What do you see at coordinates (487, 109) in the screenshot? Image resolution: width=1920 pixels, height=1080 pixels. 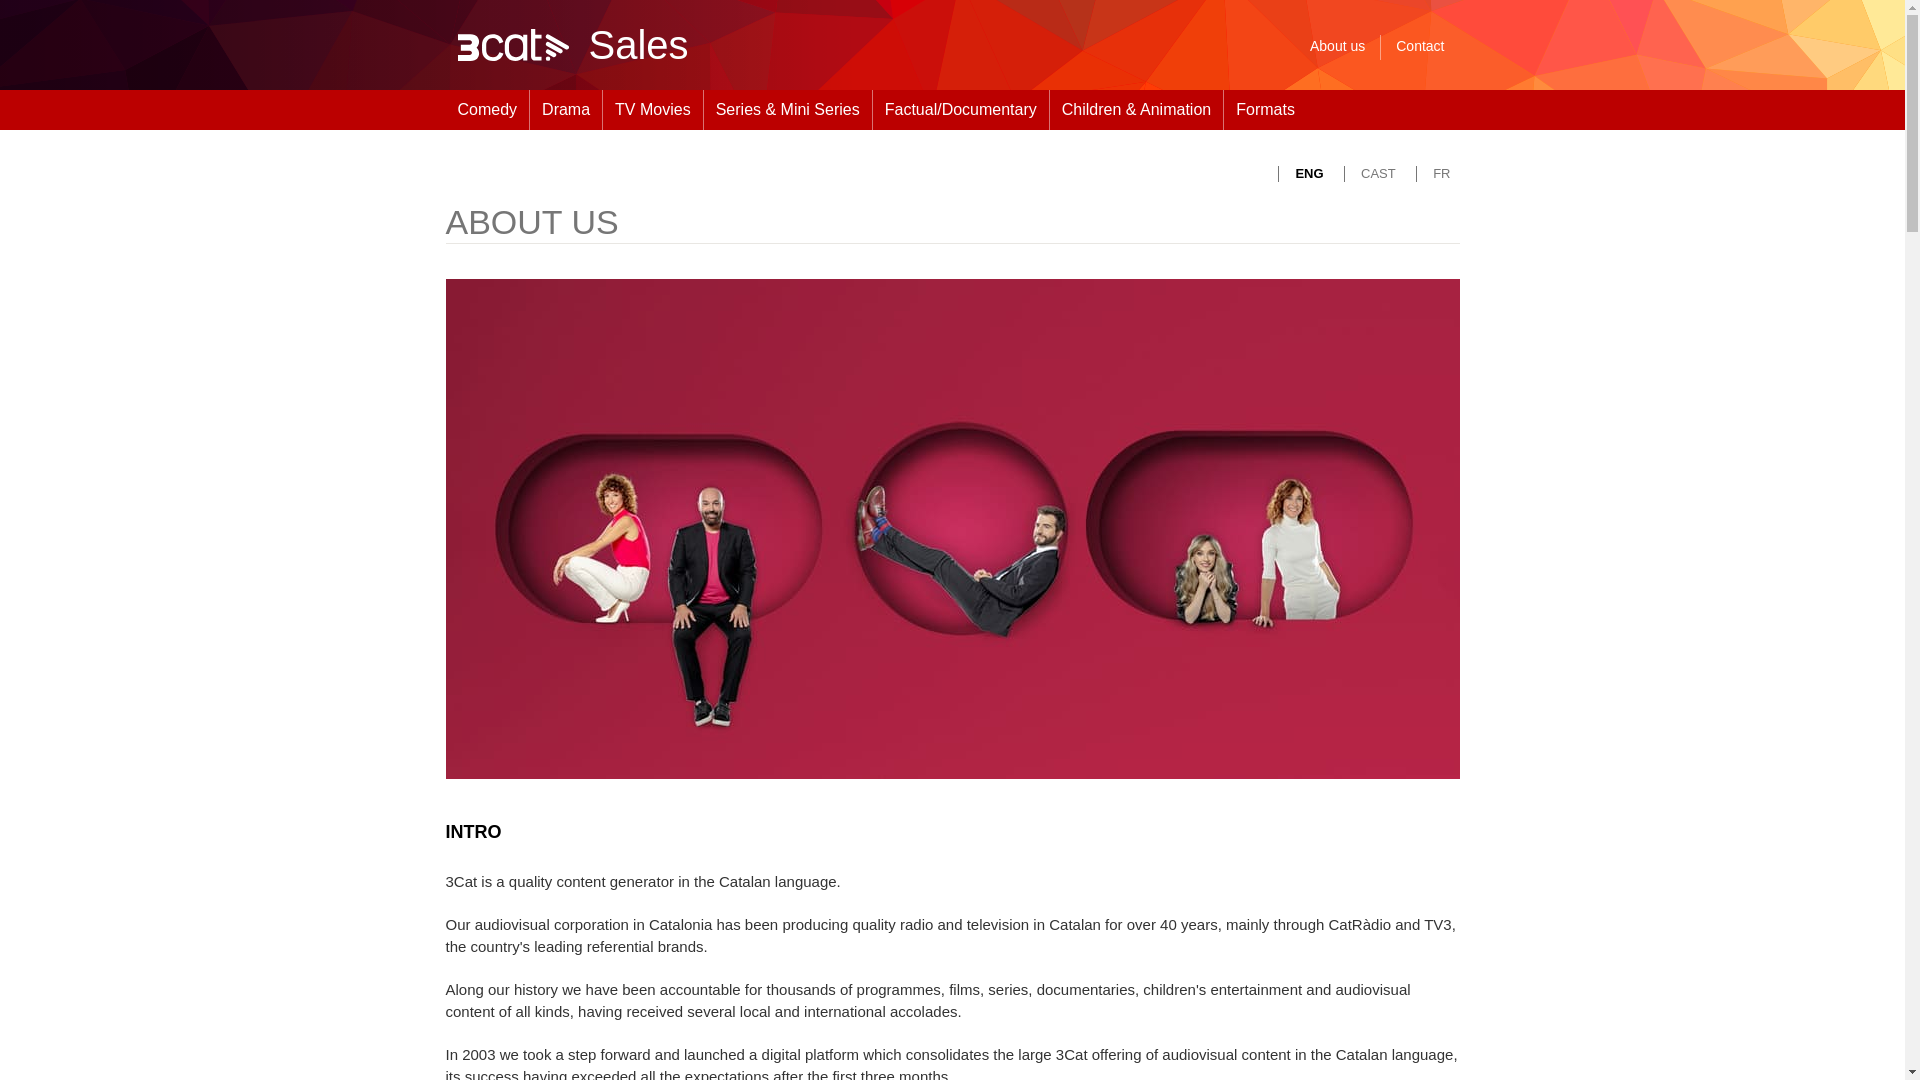 I see `Comedy` at bounding box center [487, 109].